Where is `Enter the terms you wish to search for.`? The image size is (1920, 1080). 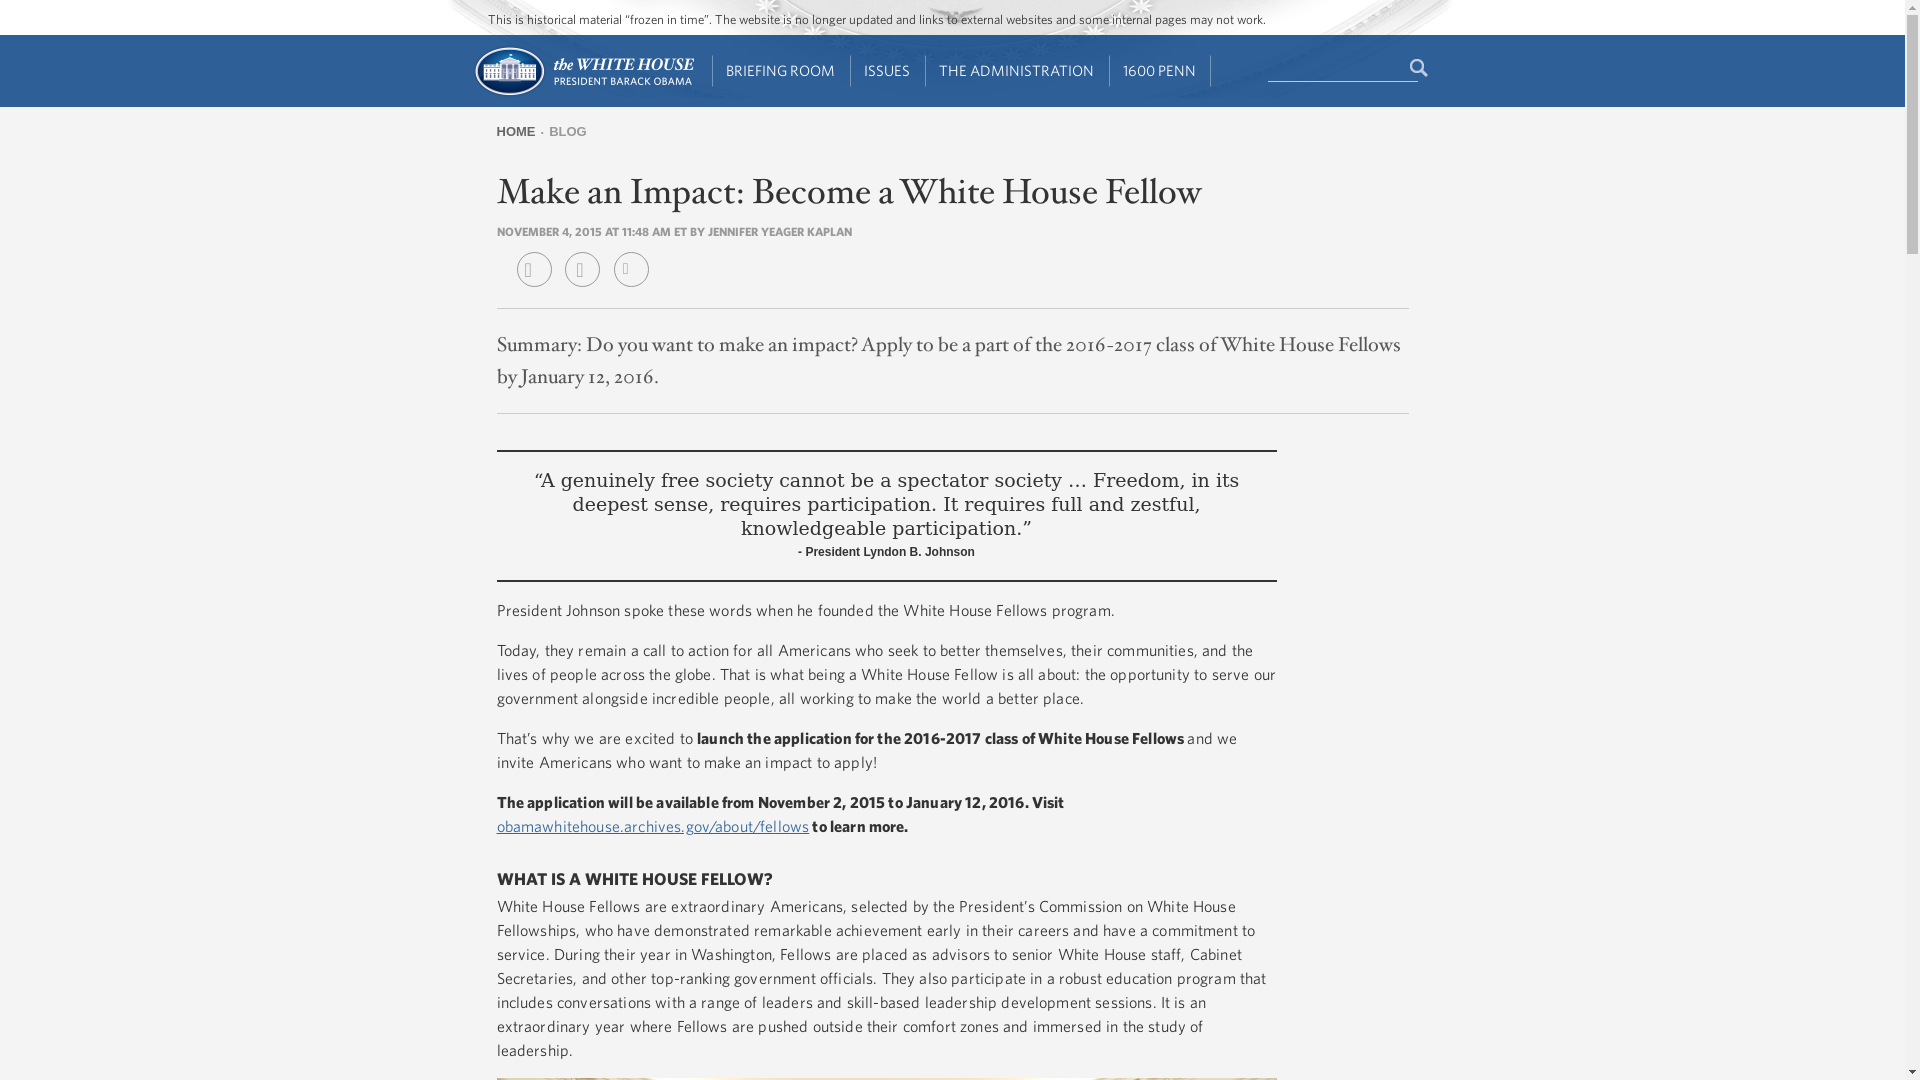
Enter the terms you wish to search for. is located at coordinates (1342, 69).